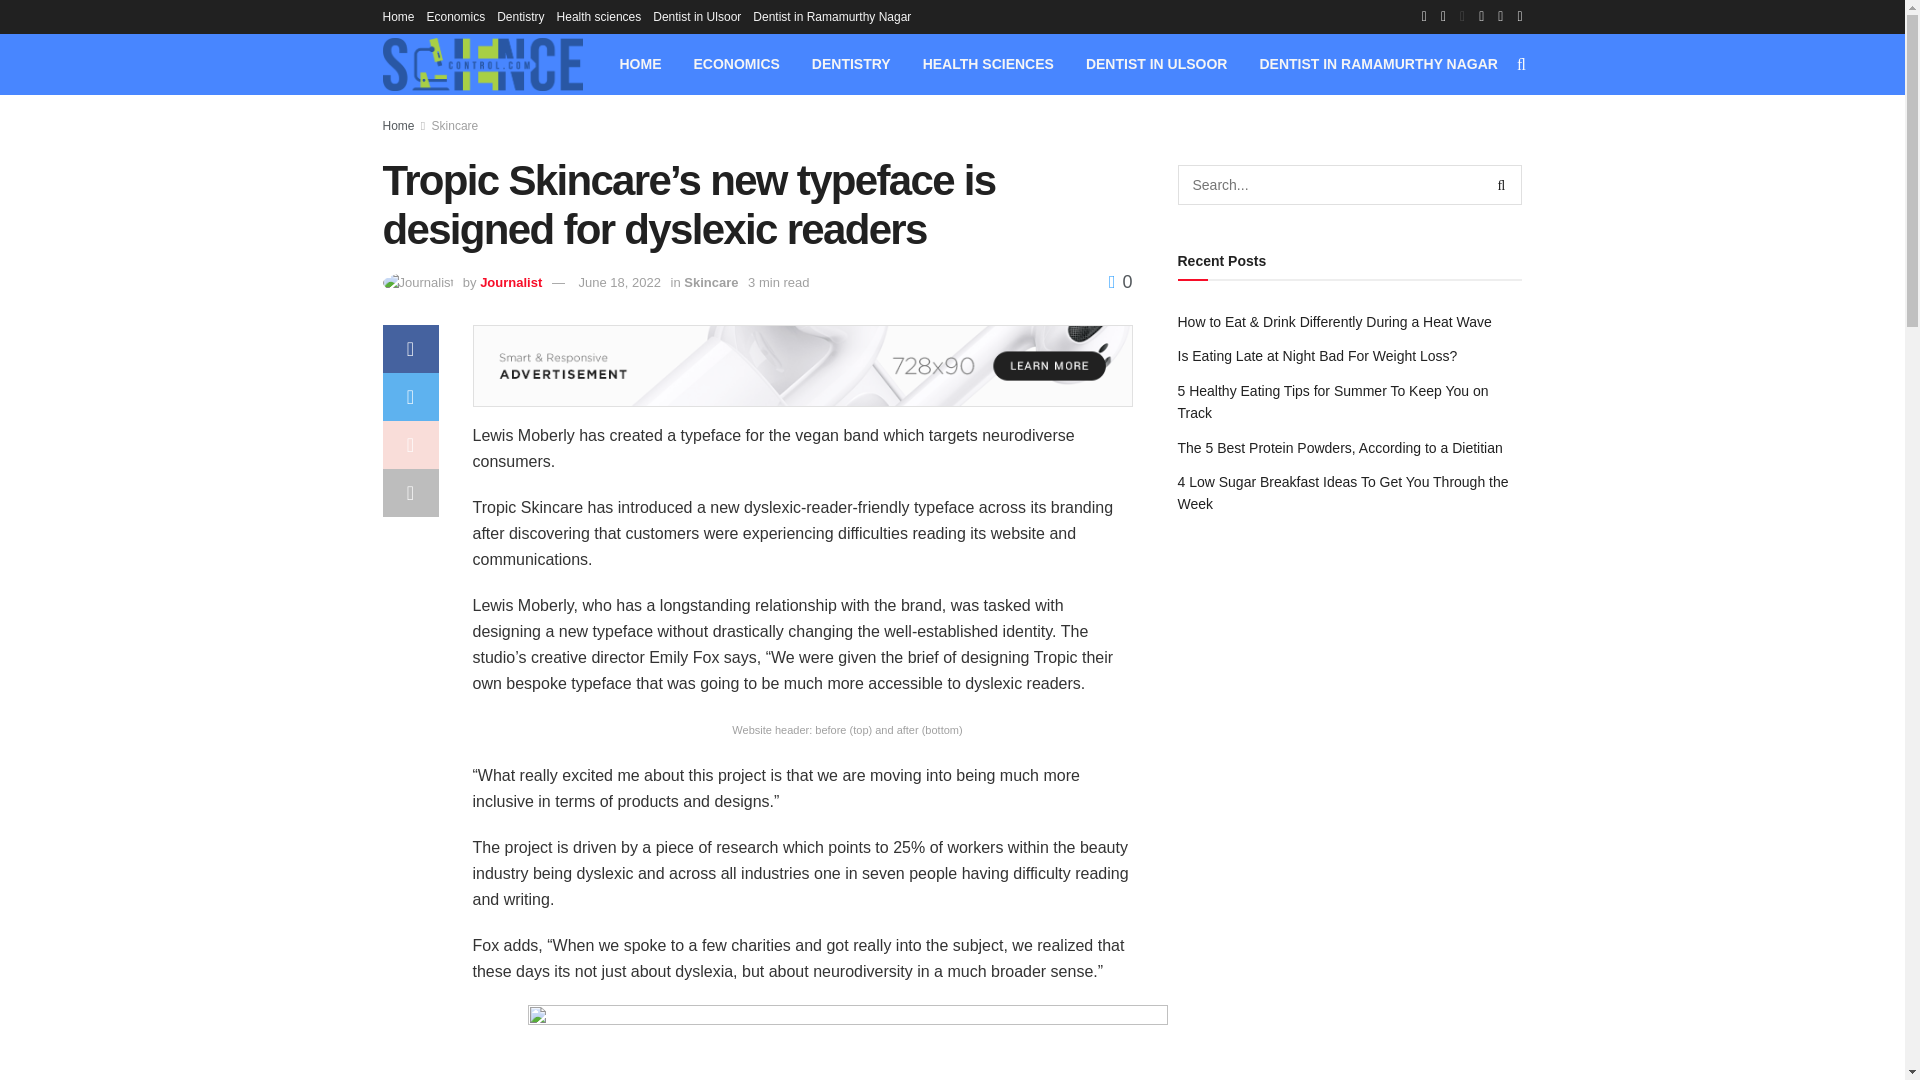 The width and height of the screenshot is (1920, 1080). I want to click on Economics, so click(456, 16).